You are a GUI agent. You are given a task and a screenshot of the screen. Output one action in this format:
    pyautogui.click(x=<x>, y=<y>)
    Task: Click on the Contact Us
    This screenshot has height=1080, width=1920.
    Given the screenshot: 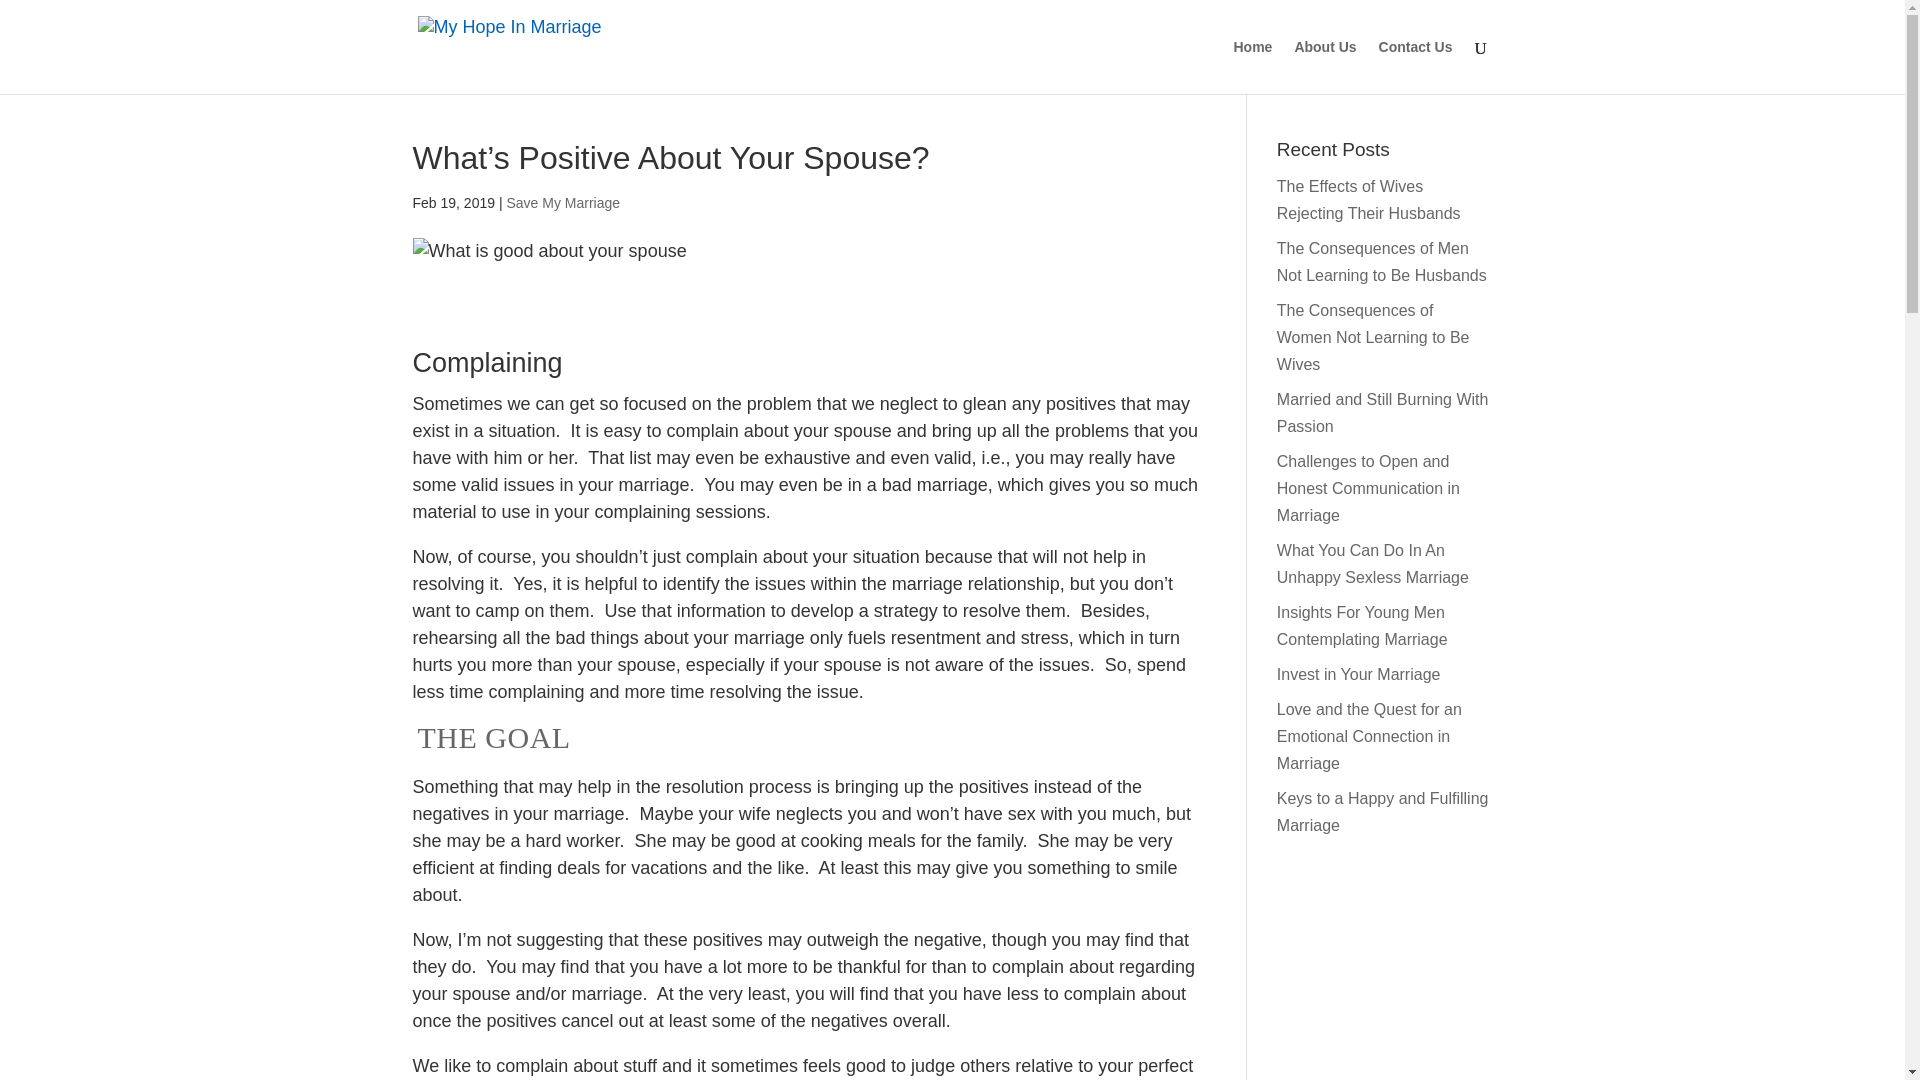 What is the action you would take?
    pyautogui.click(x=1416, y=66)
    